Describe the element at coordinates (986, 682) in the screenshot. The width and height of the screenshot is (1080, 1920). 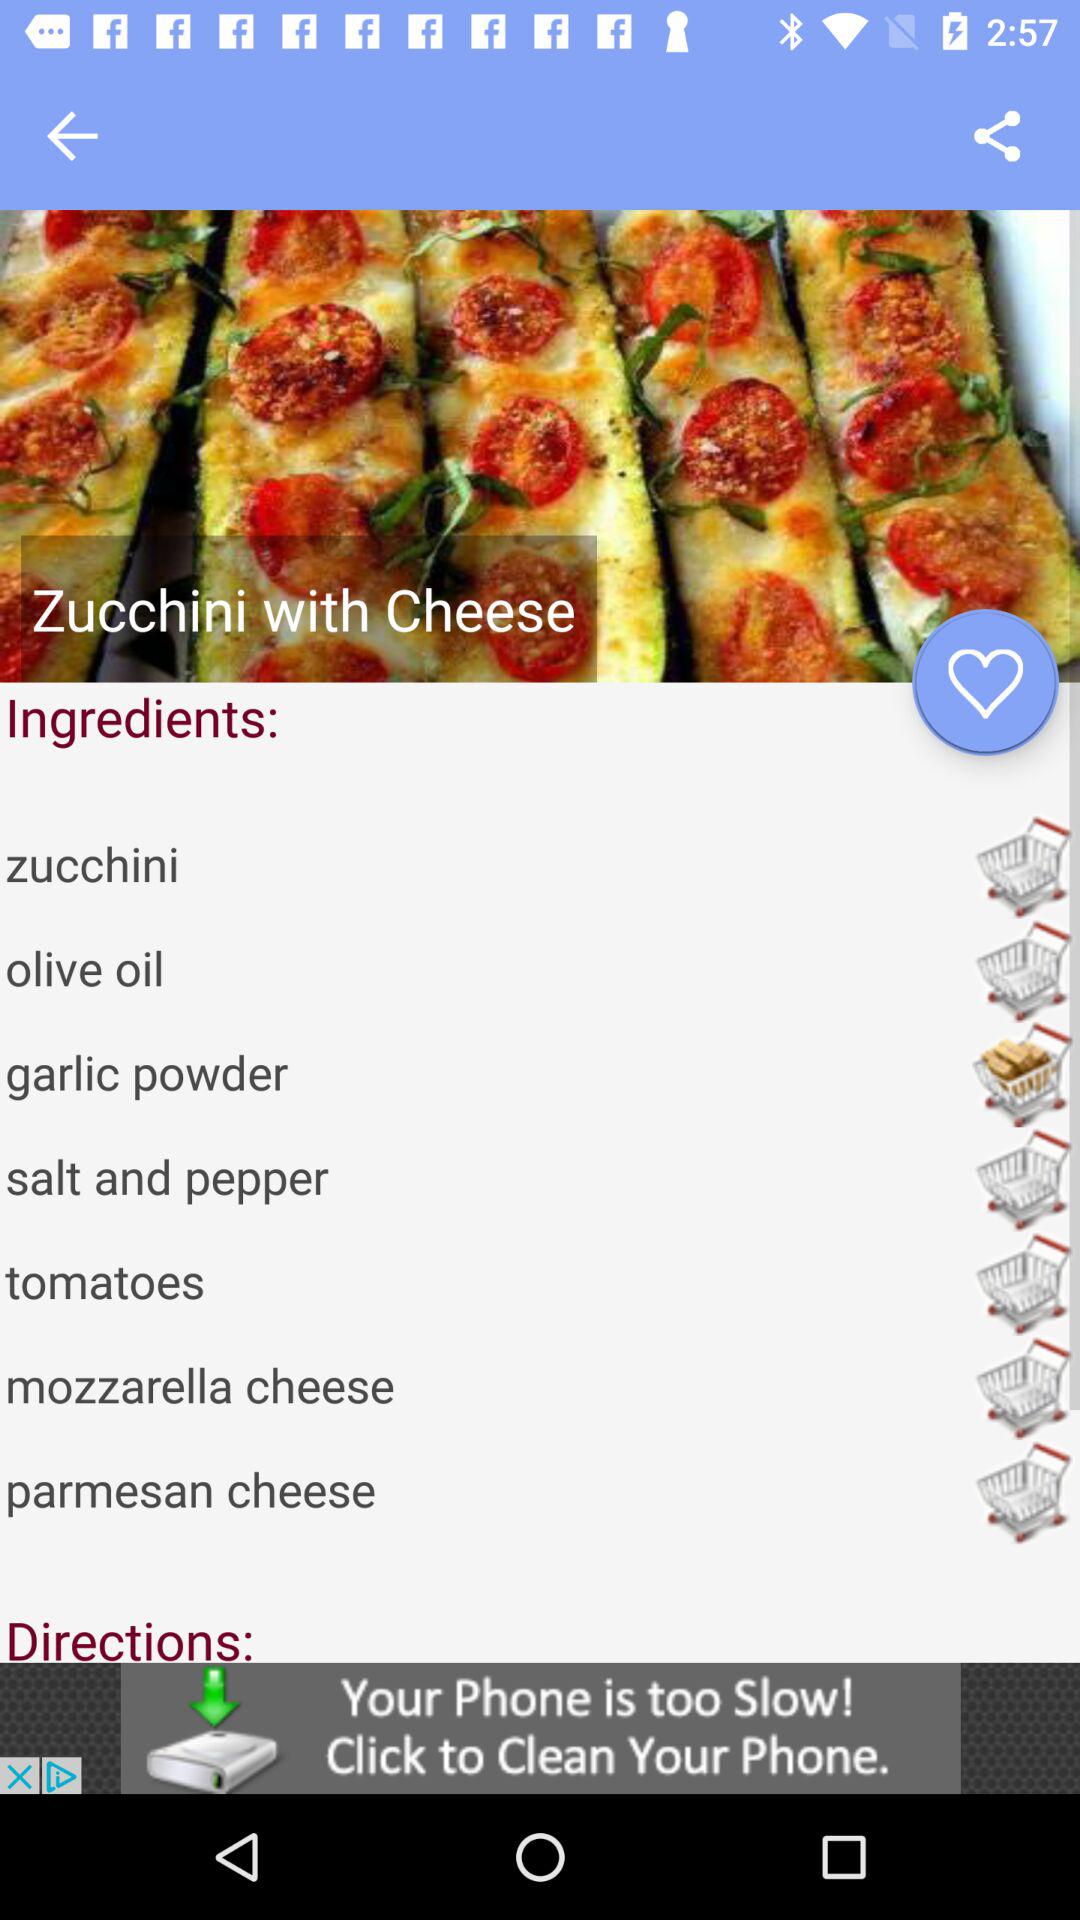
I see `go to favourite` at that location.